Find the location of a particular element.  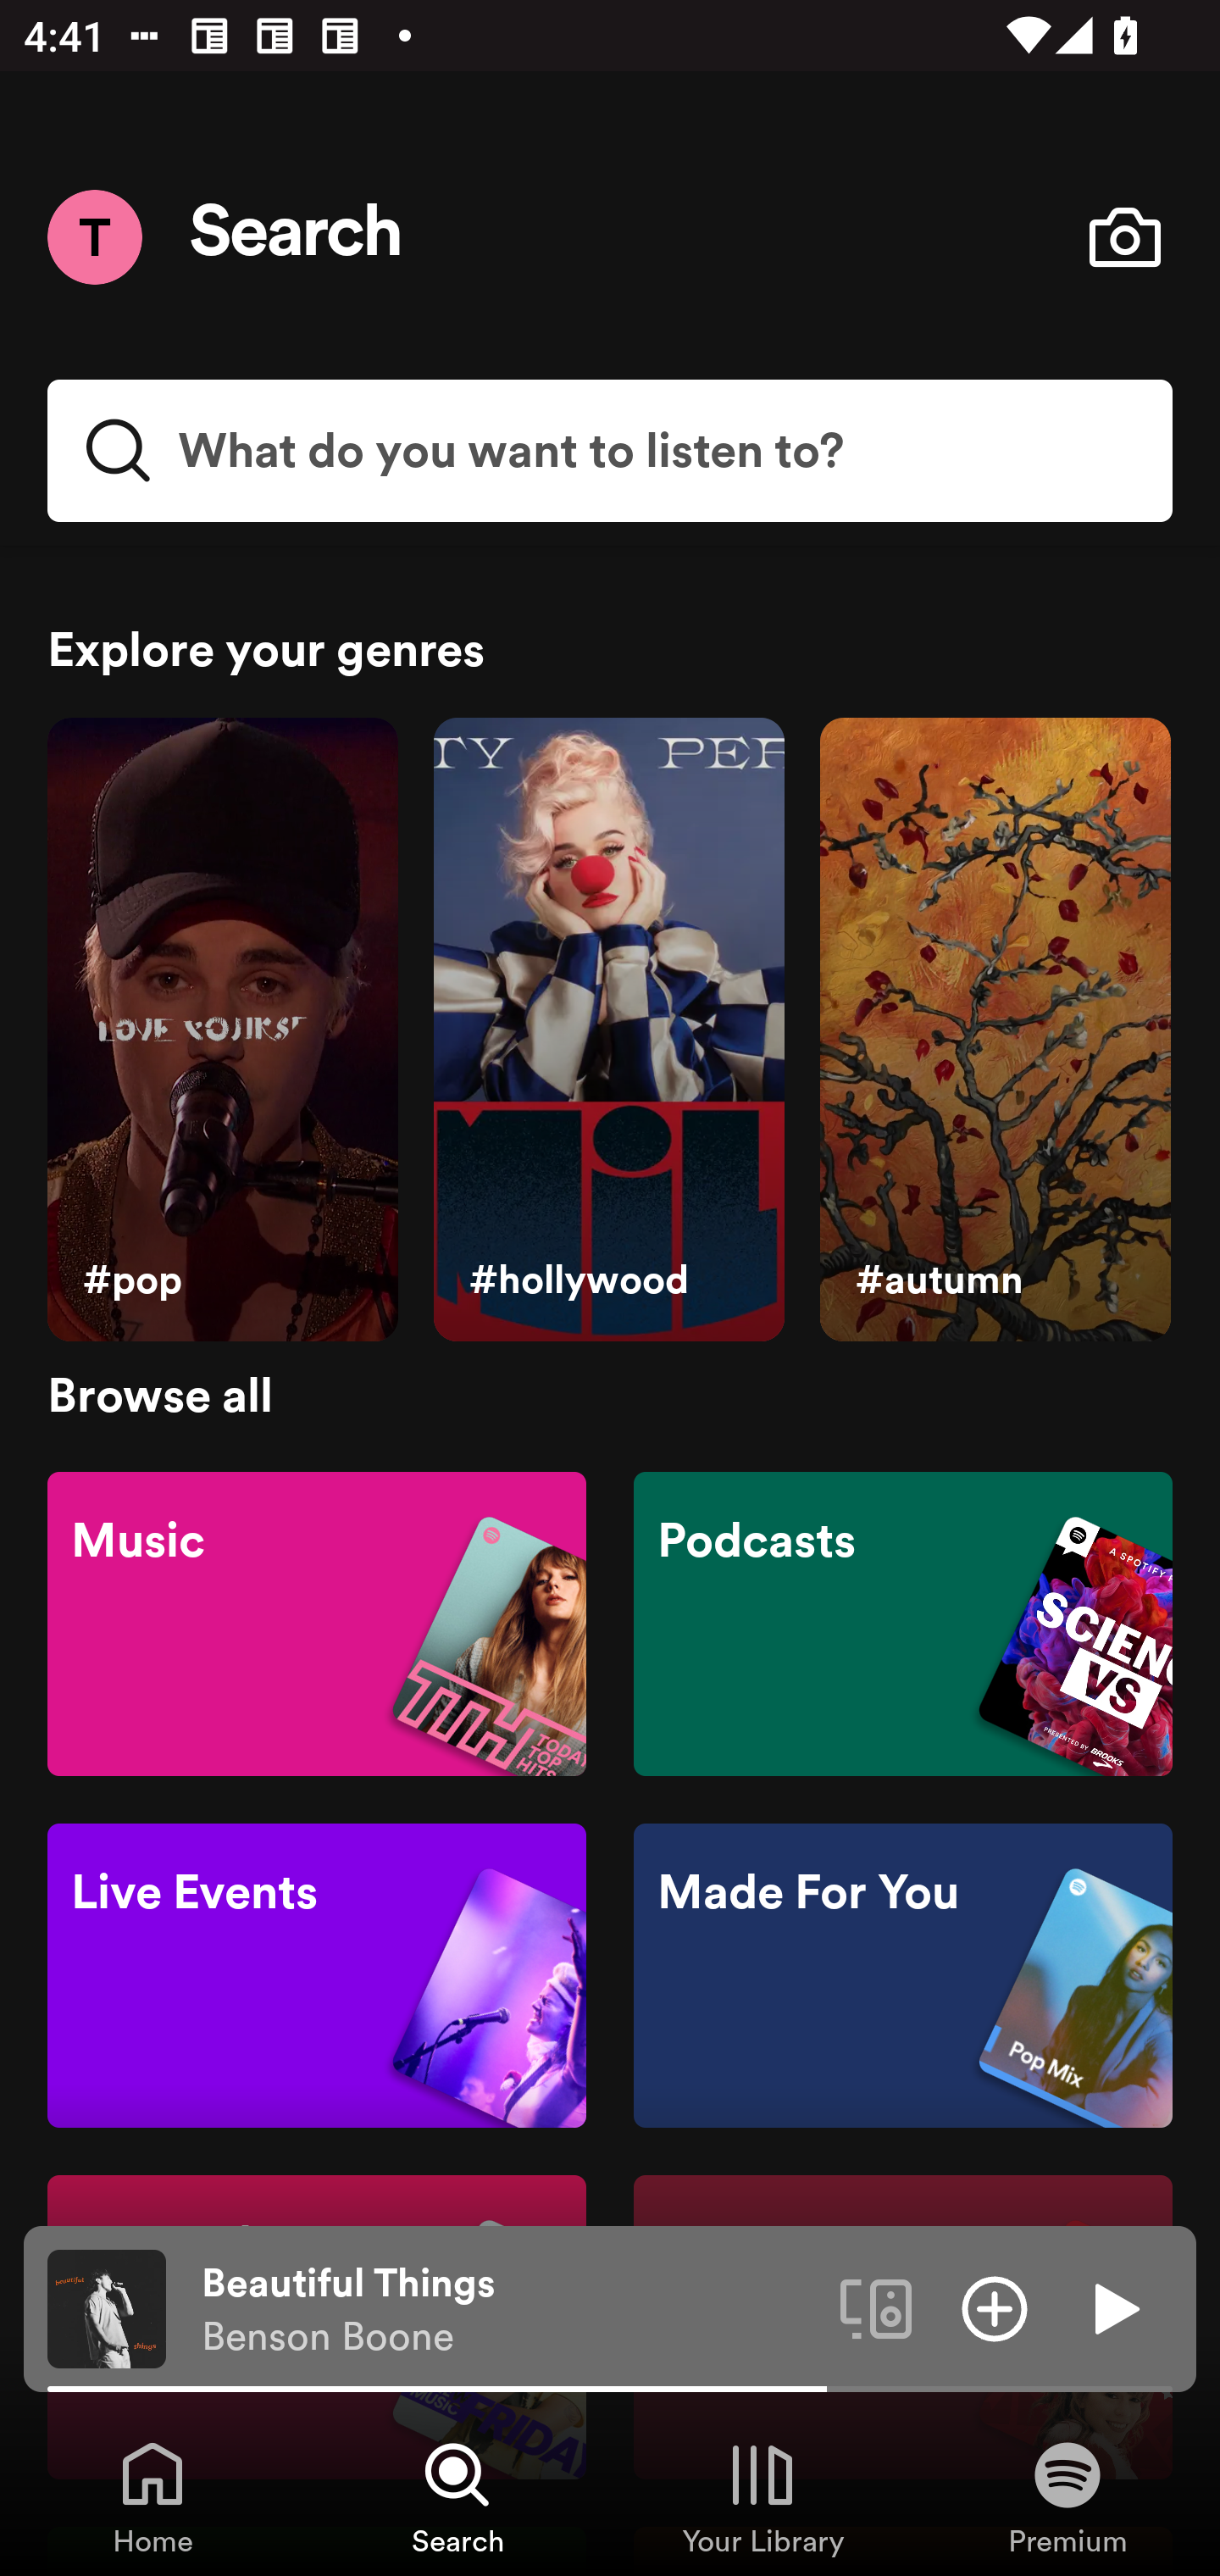

Live Events is located at coordinates (317, 1976).